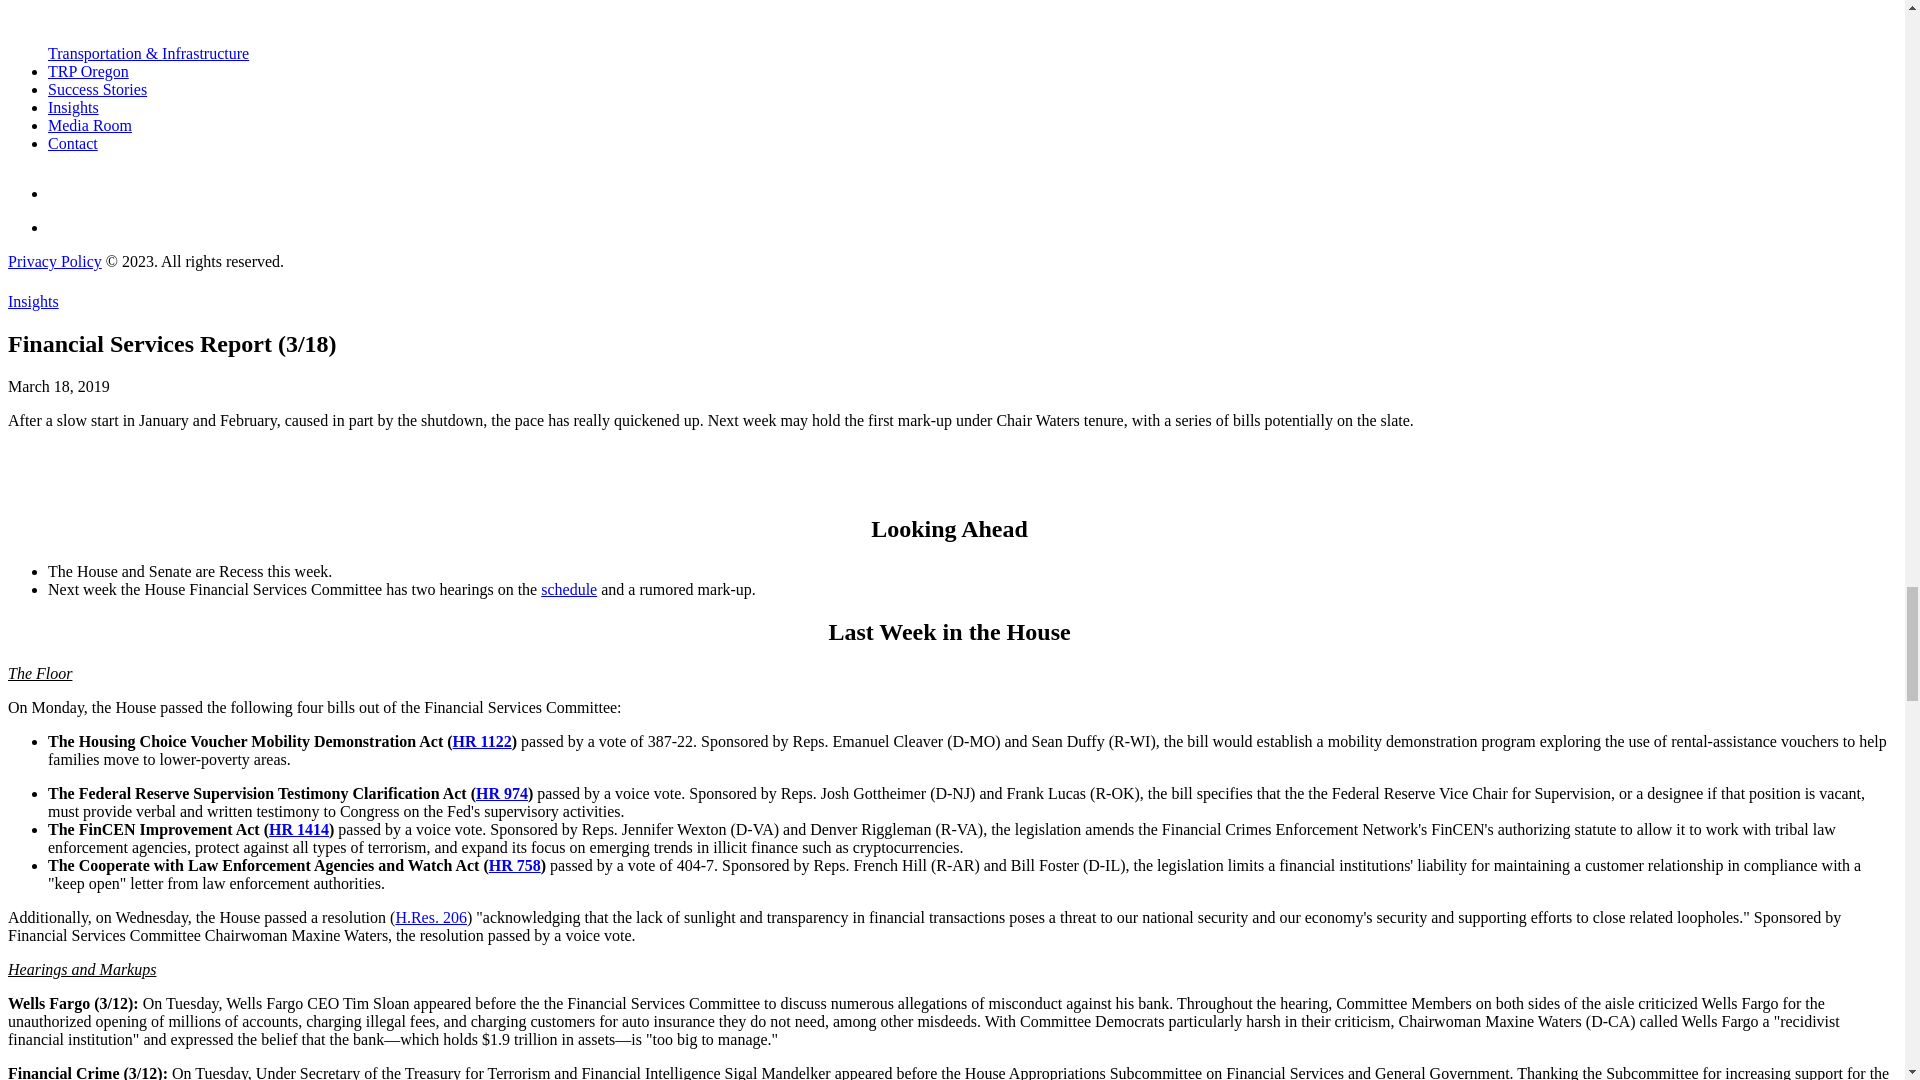 This screenshot has width=1920, height=1080. What do you see at coordinates (515, 865) in the screenshot?
I see `HR 758` at bounding box center [515, 865].